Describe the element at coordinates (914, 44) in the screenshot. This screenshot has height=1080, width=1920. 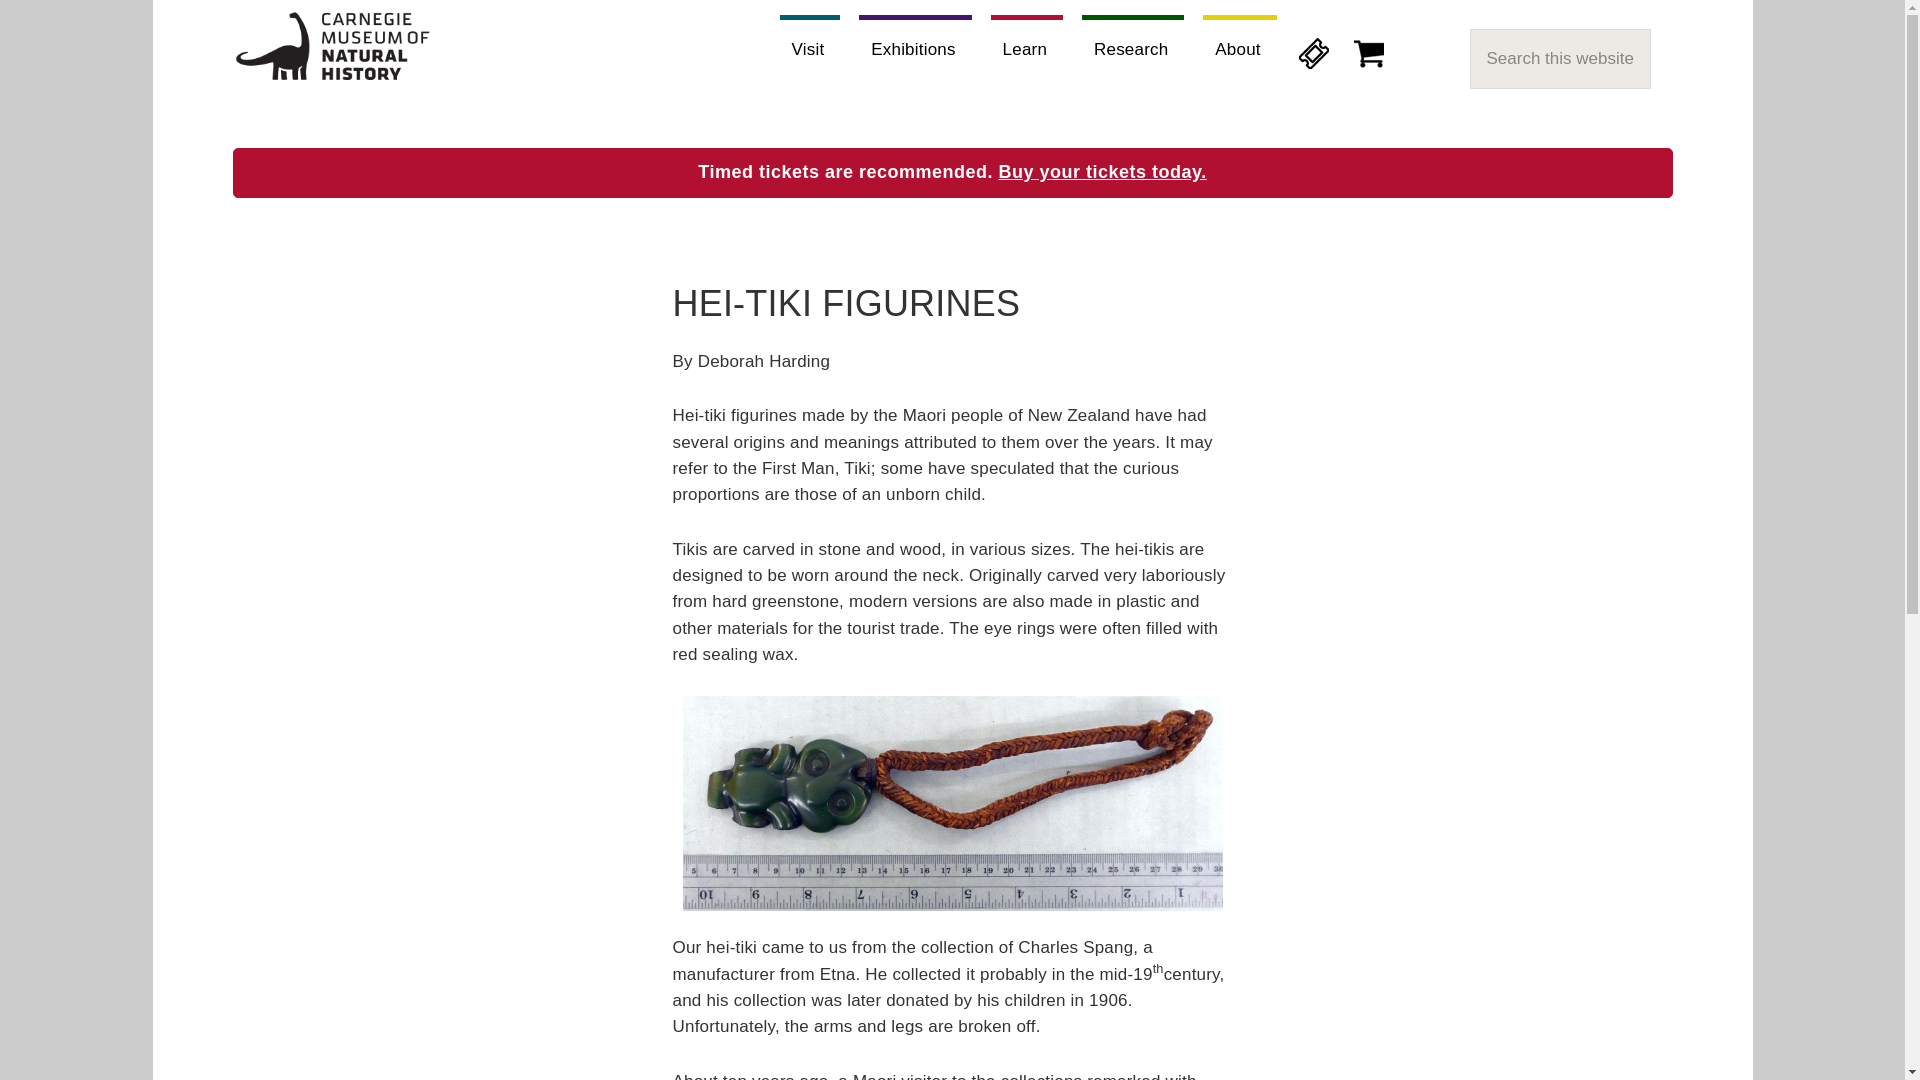
I see `Exhibitions` at that location.